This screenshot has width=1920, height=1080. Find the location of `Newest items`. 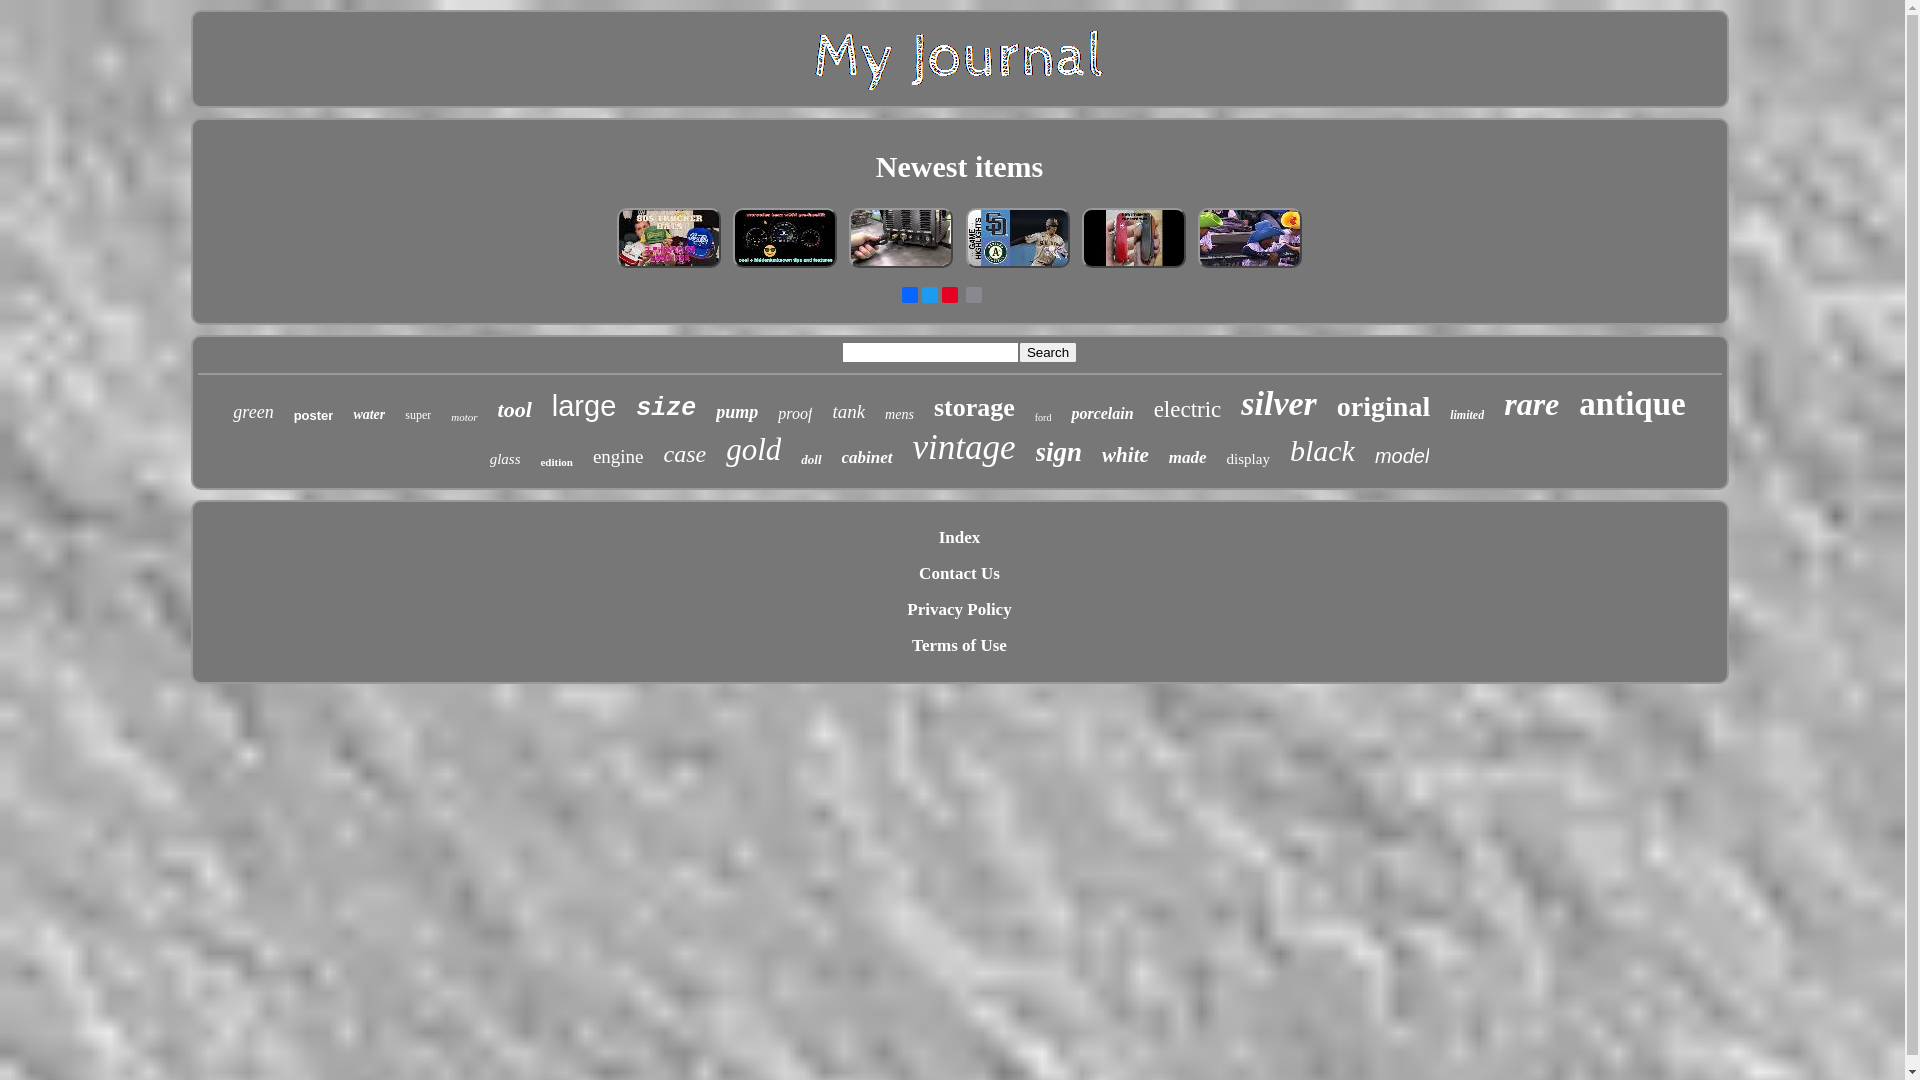

Newest items is located at coordinates (960, 166).